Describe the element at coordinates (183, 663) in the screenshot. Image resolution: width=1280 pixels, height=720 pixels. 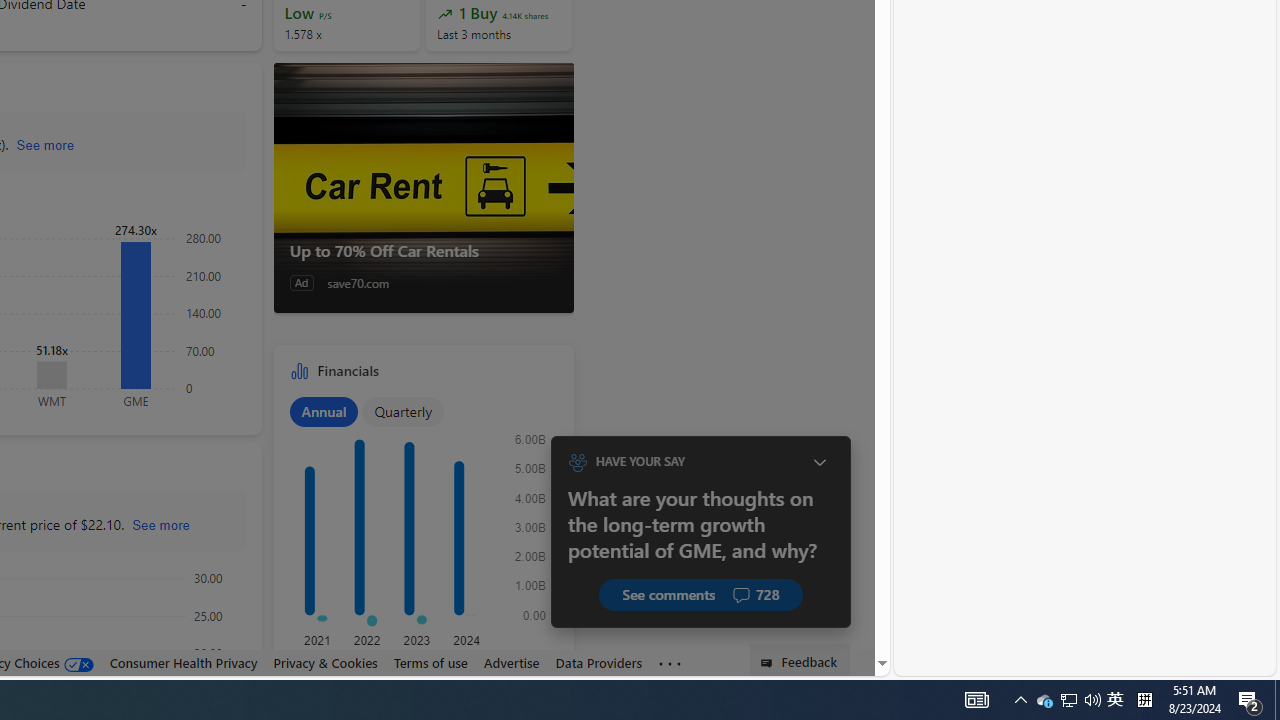
I see `Consumer Health Privacy` at that location.